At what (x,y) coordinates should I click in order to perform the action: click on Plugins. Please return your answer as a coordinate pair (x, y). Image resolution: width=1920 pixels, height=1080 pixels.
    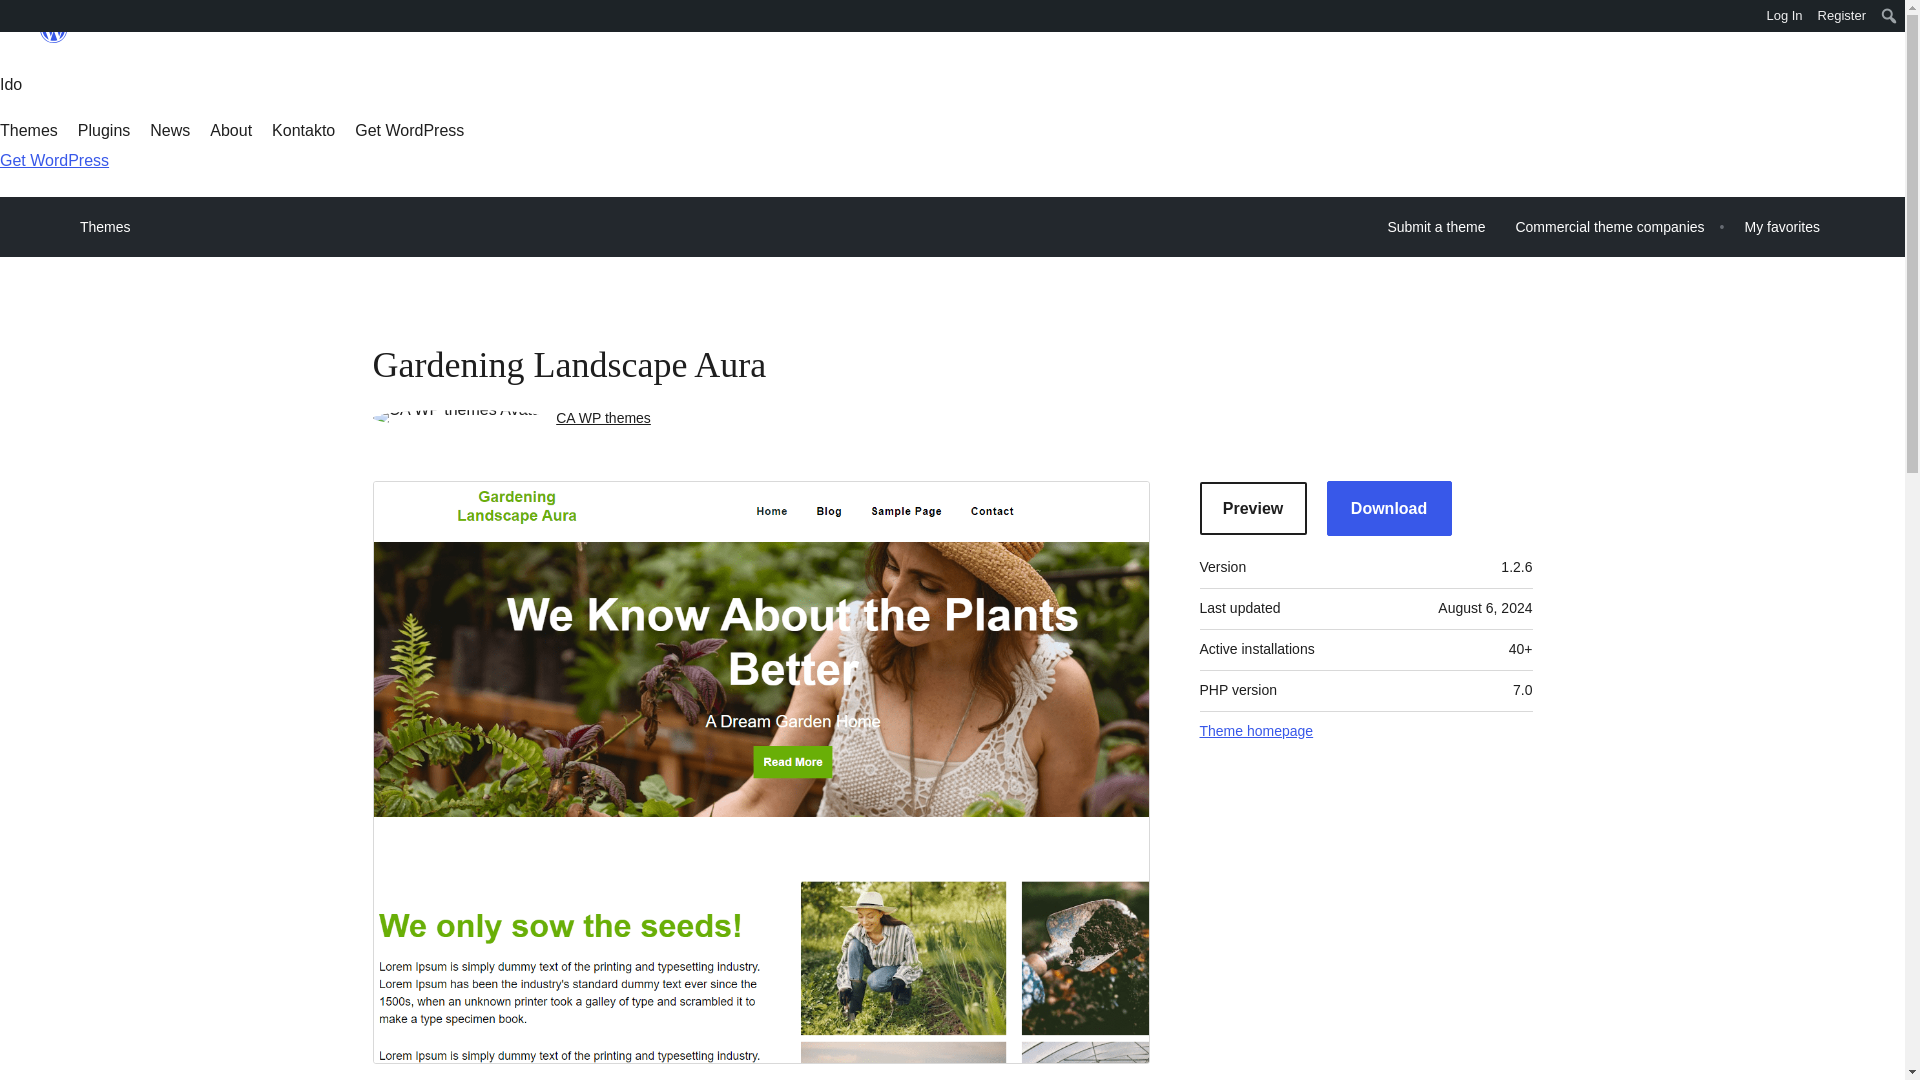
    Looking at the image, I should click on (104, 130).